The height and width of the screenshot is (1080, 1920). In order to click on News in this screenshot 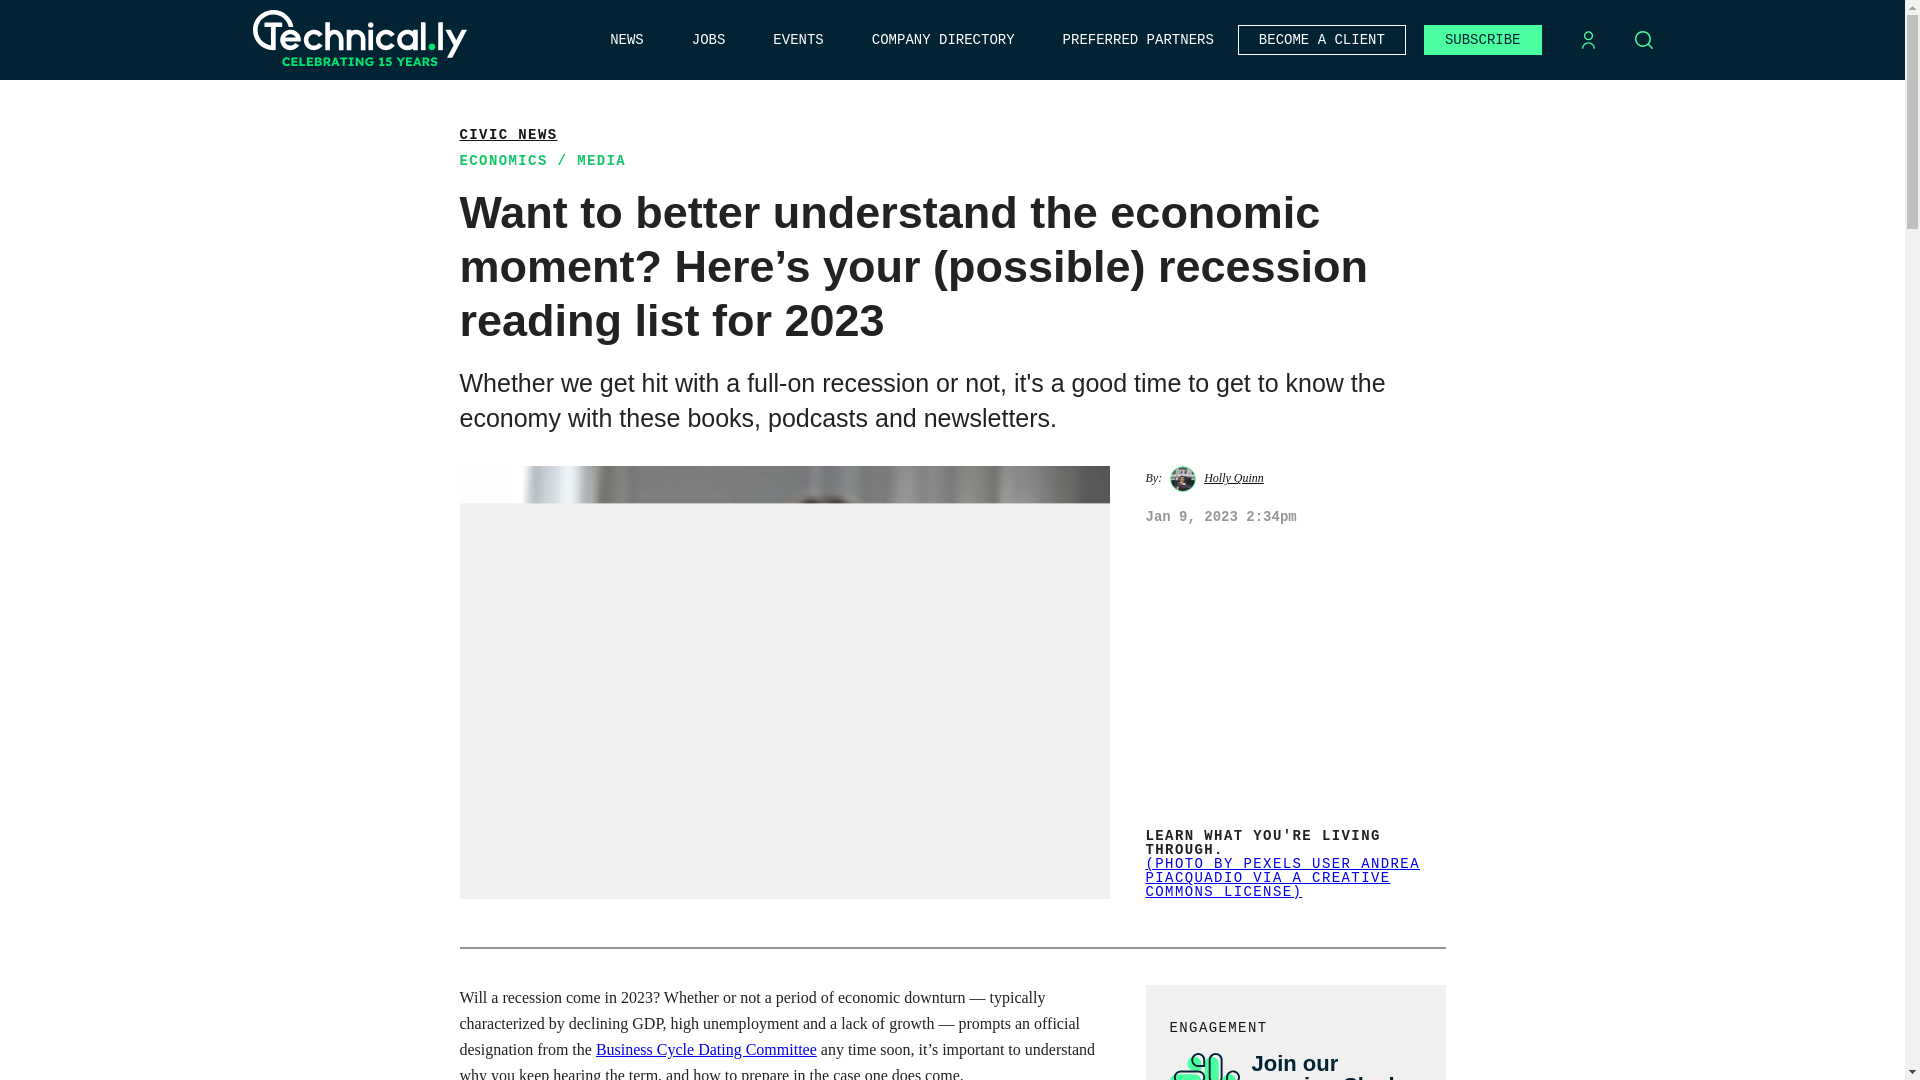, I will do `click(626, 40)`.